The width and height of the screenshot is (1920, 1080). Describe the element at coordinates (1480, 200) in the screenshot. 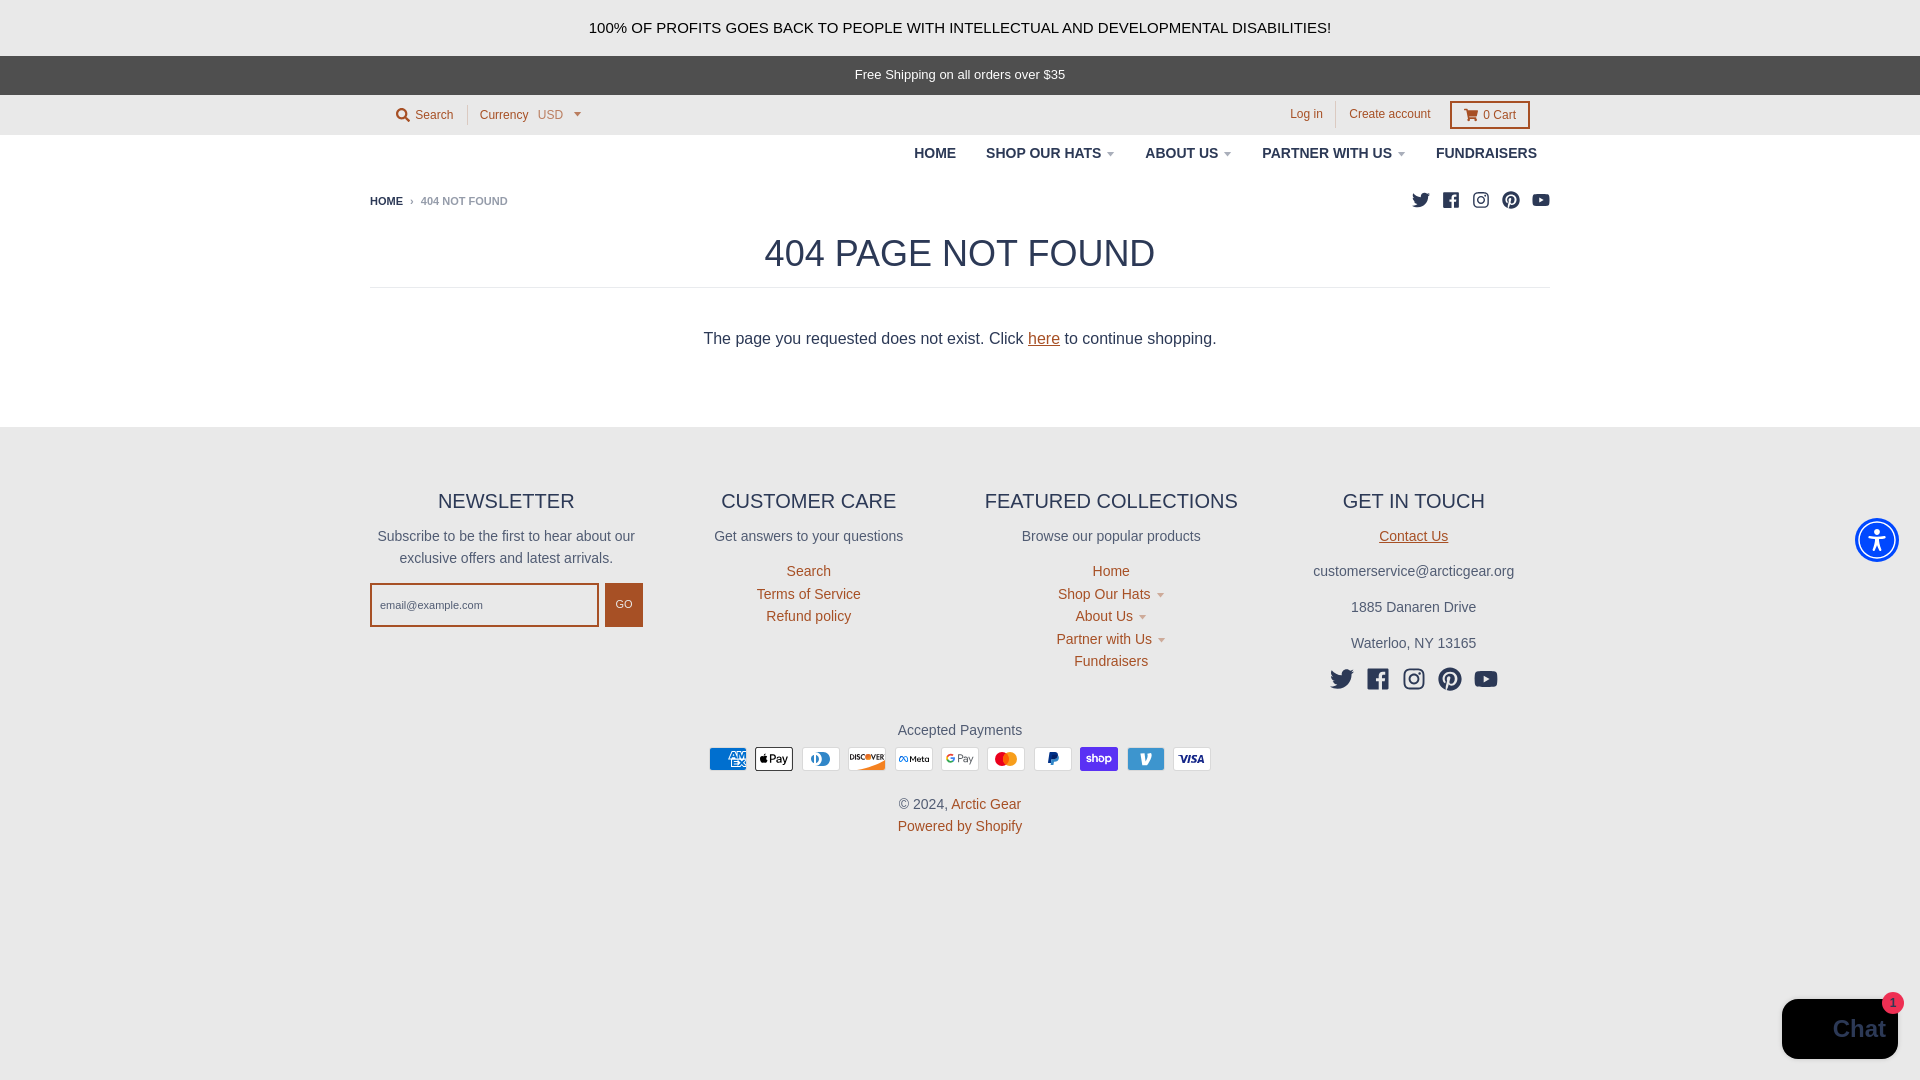

I see `Instagram - Arctic Gear` at that location.